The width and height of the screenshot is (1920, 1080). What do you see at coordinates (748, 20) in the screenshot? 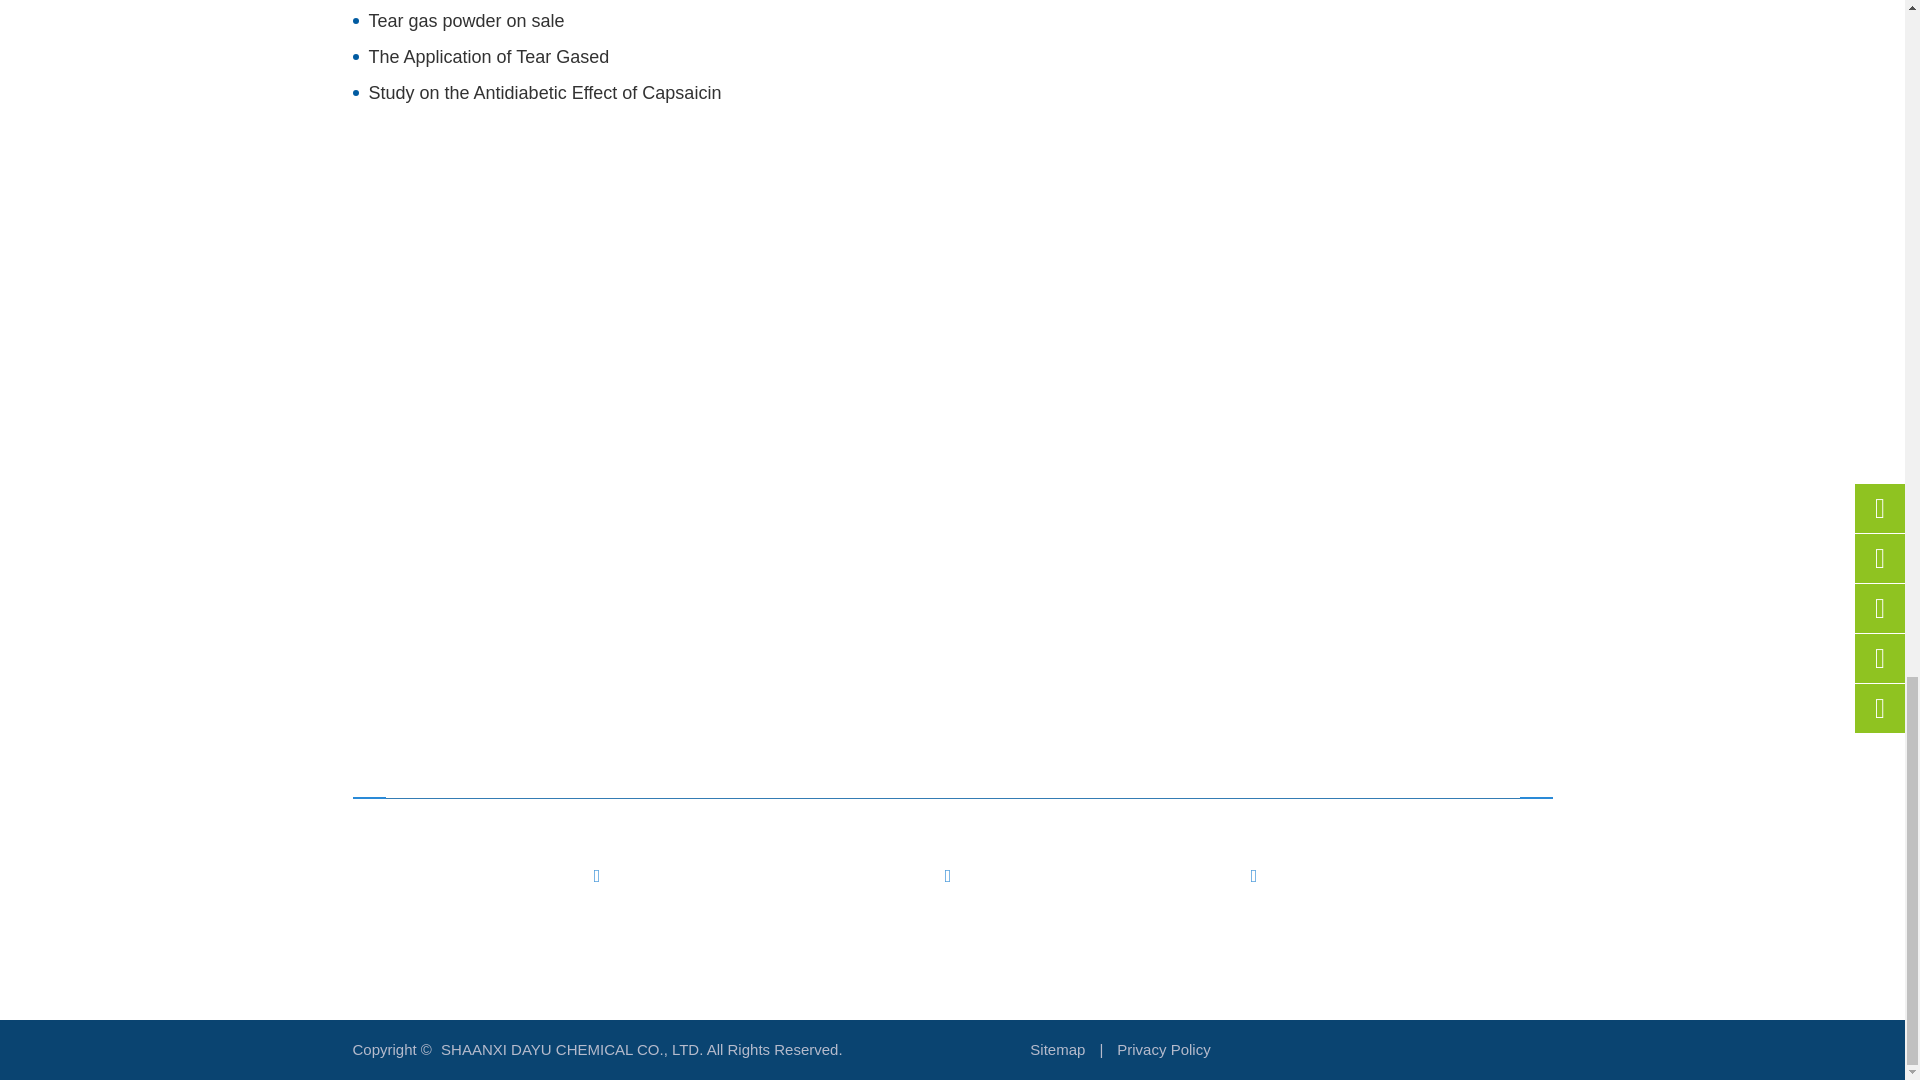
I see `Tear gas powder on sale` at bounding box center [748, 20].